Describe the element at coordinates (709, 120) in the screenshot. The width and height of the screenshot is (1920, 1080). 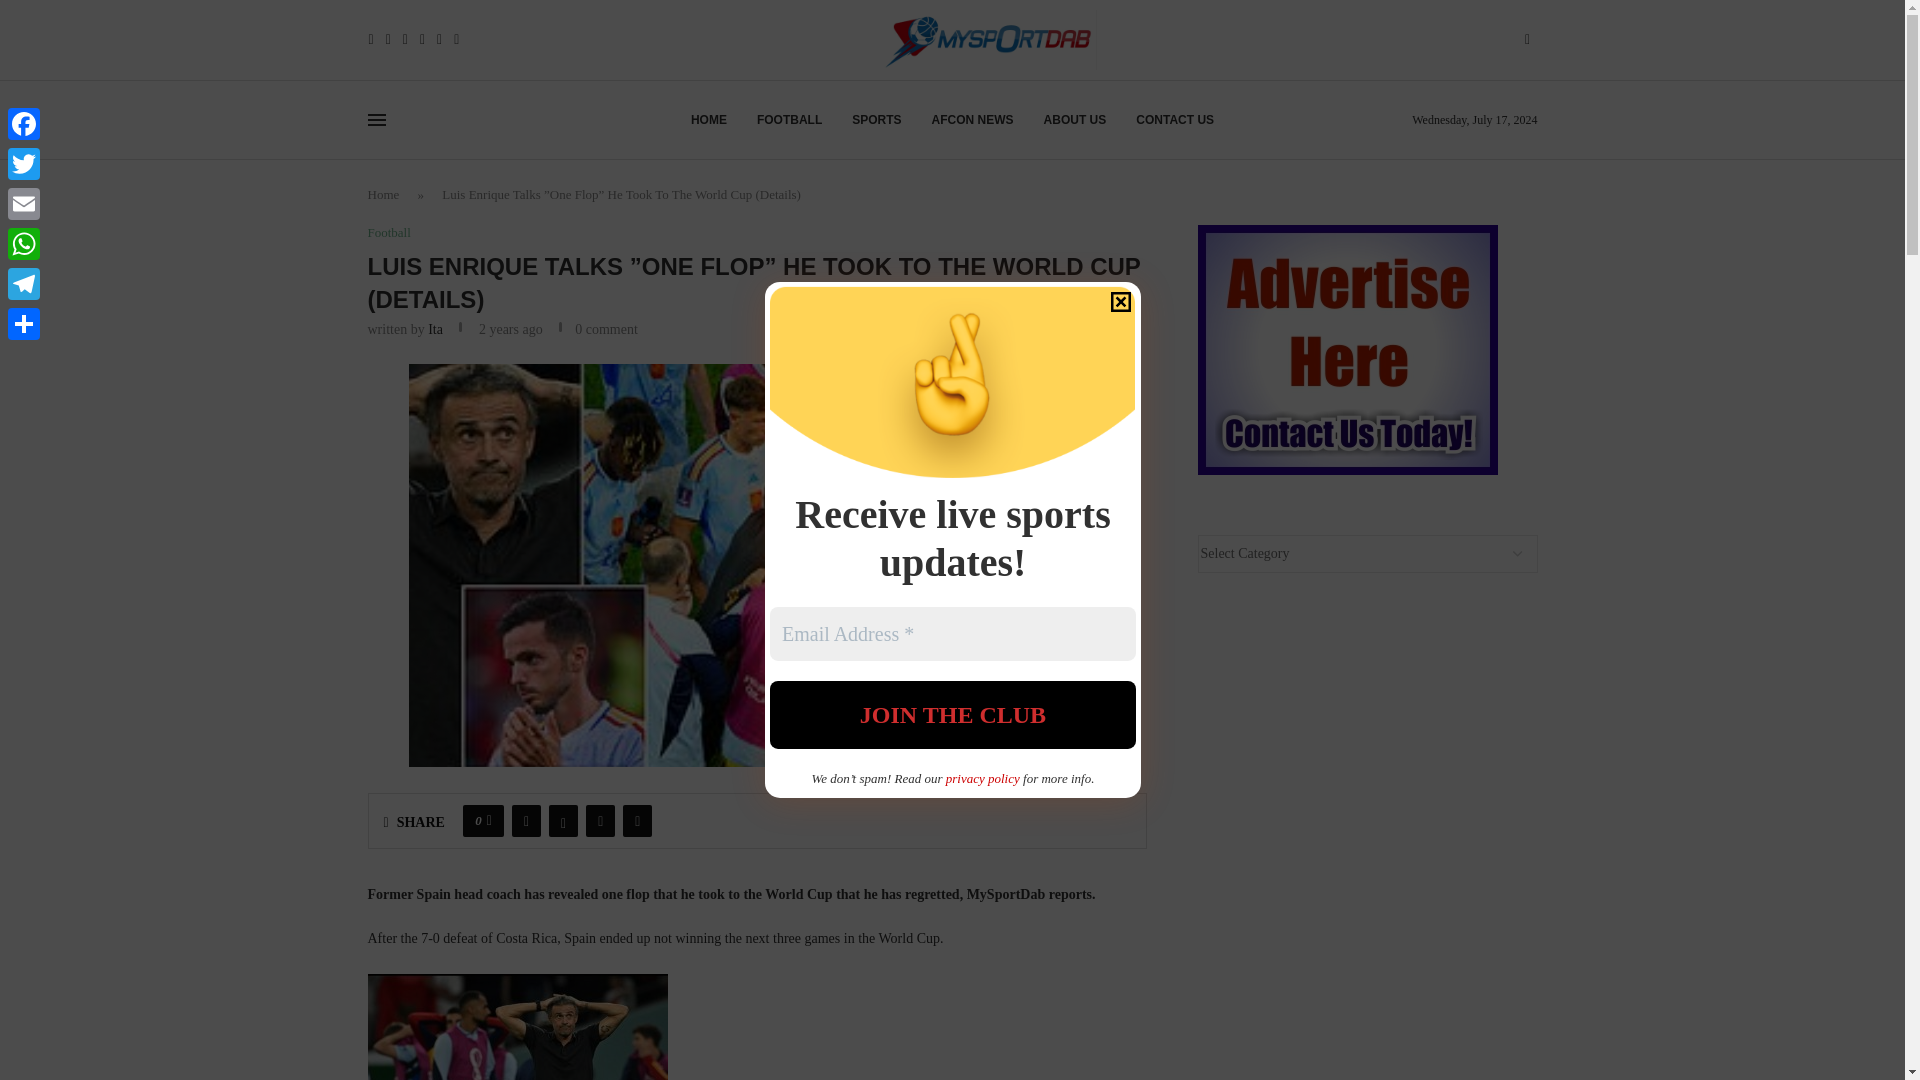
I see `HOME` at that location.